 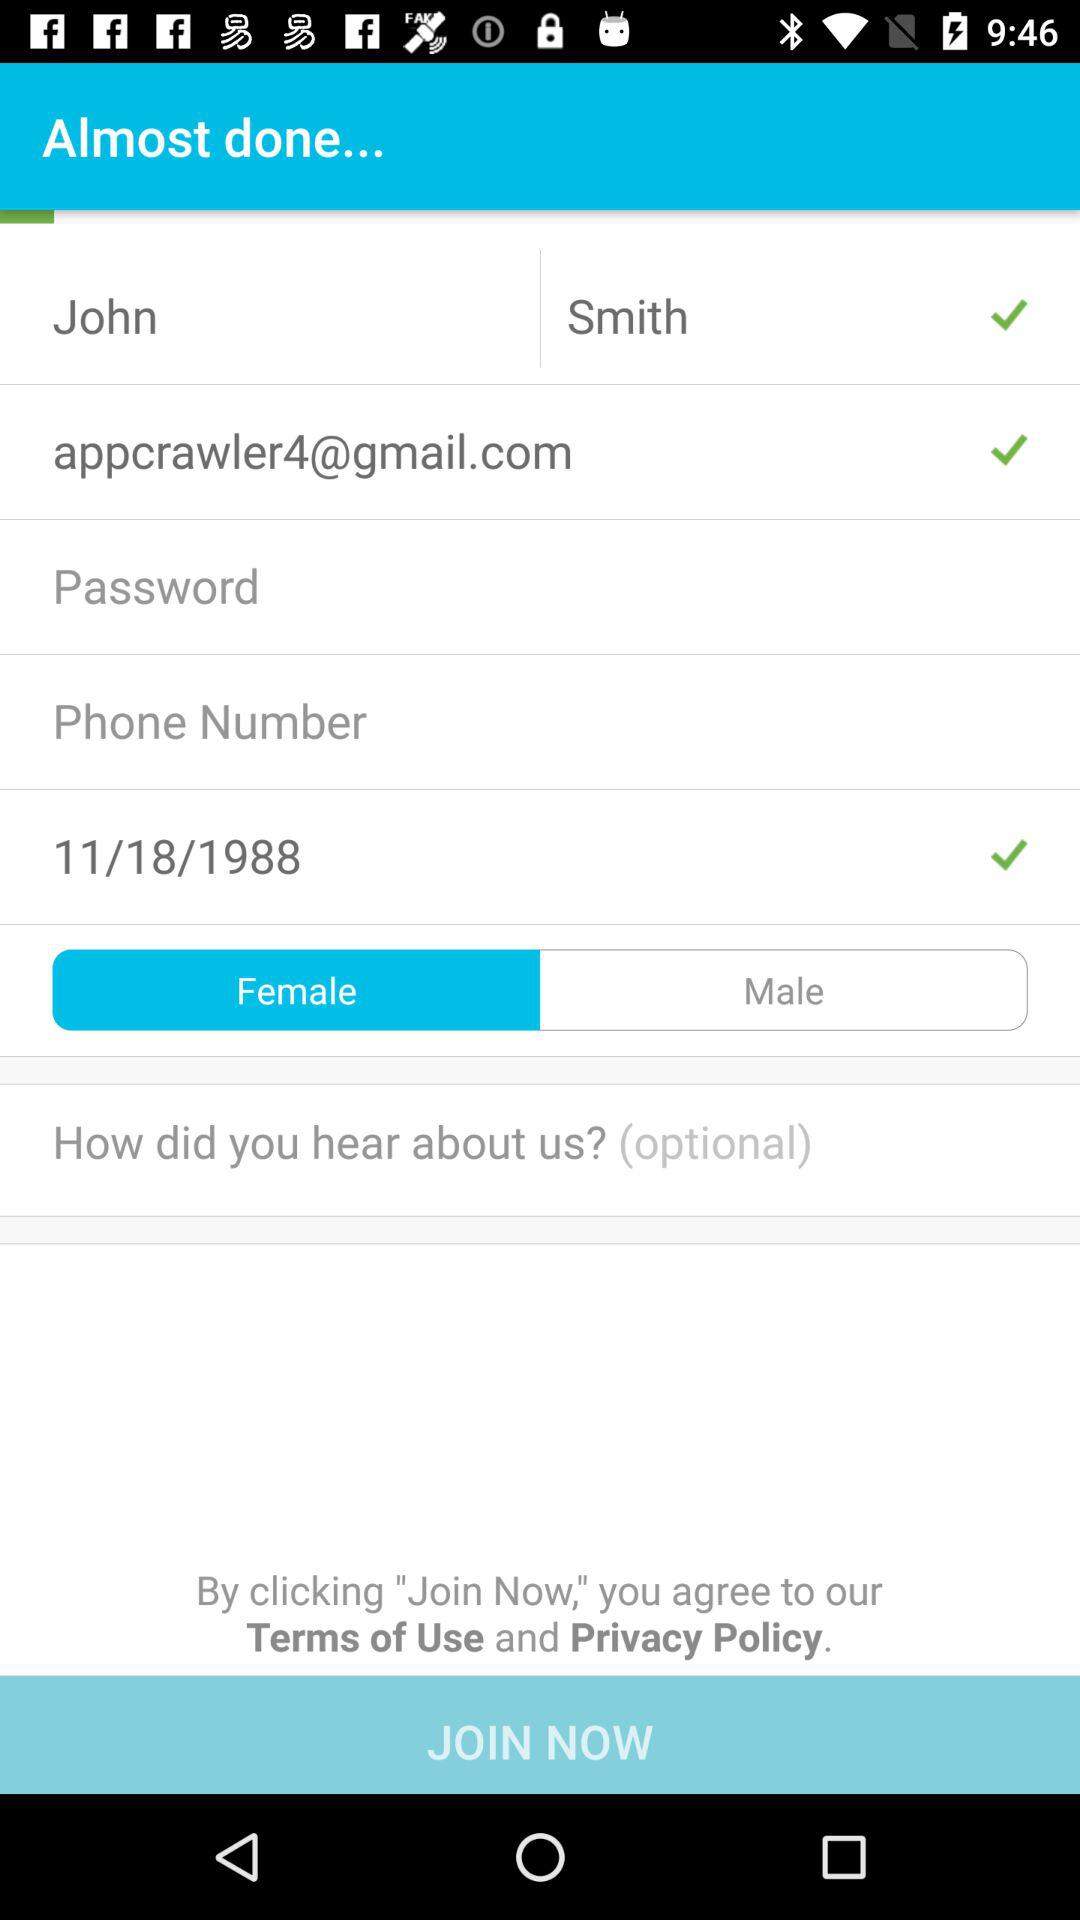 I want to click on choose the item to the left of the male icon, so click(x=296, y=990).